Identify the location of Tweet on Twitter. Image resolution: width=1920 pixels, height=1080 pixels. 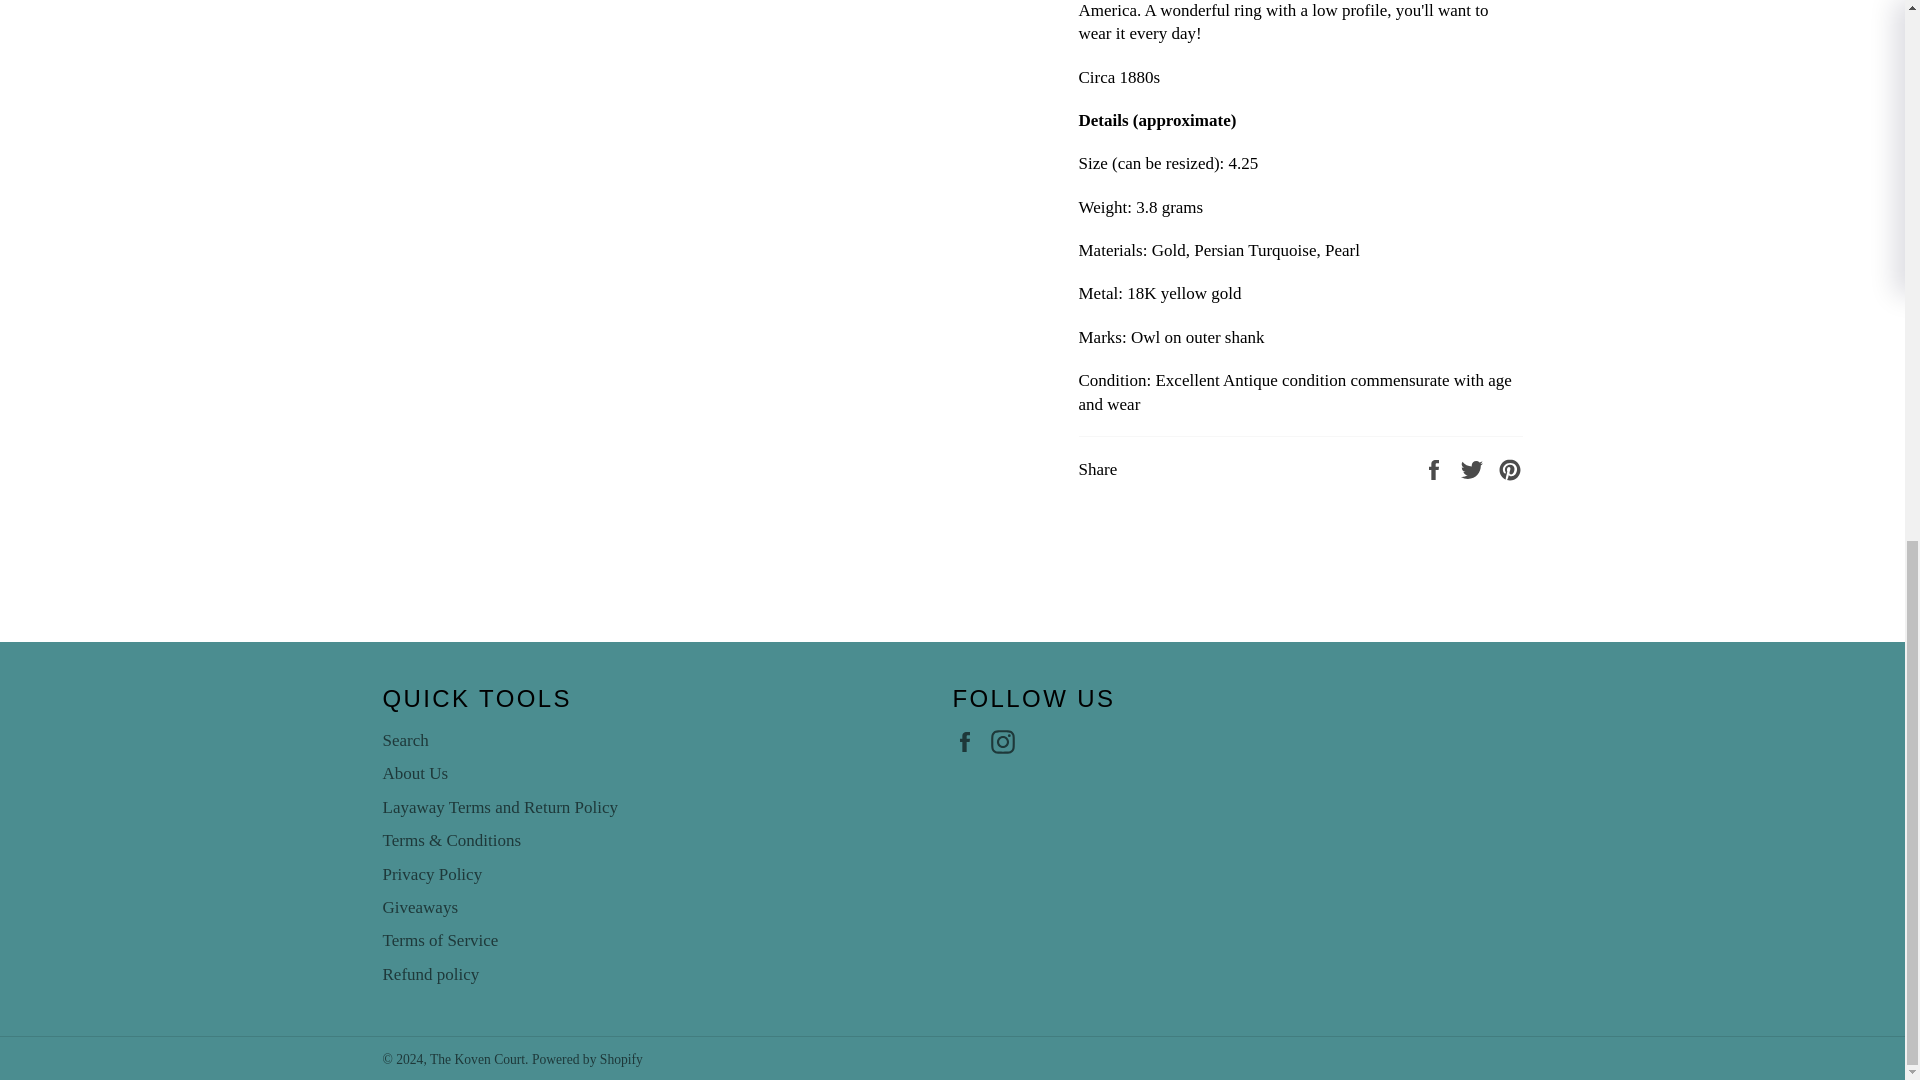
(1474, 468).